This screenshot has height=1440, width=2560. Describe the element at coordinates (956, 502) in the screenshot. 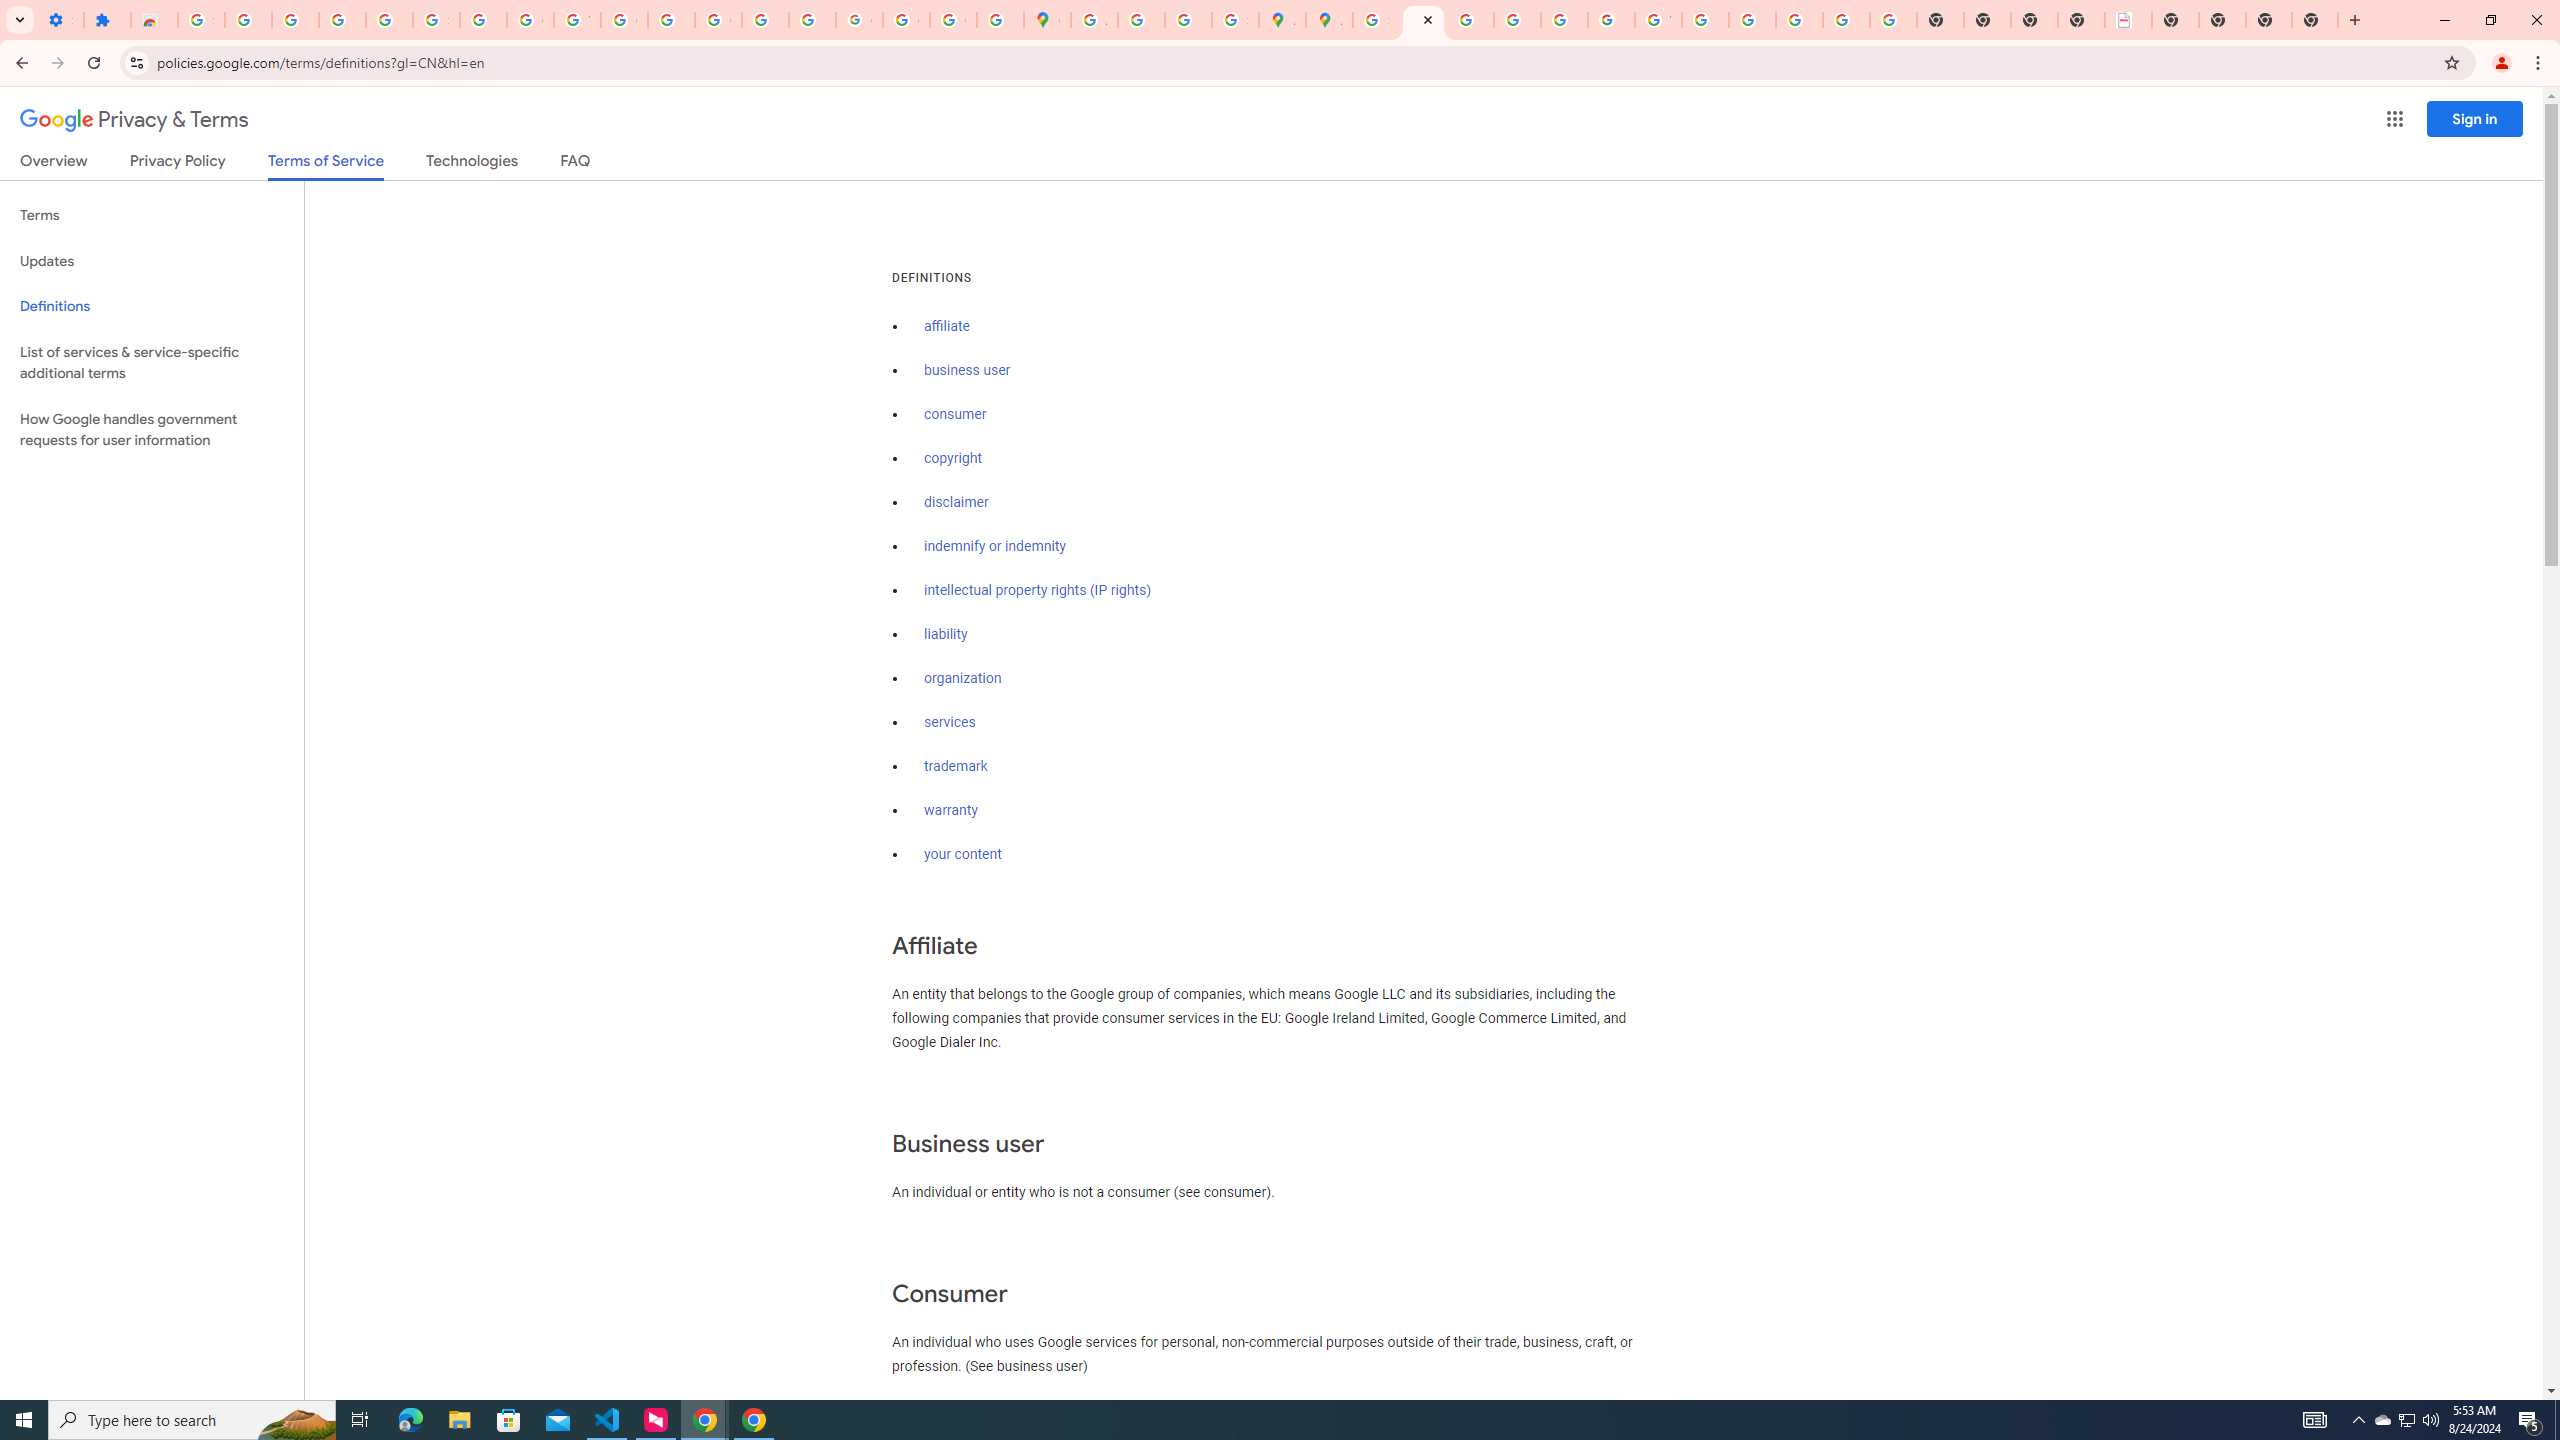

I see `disclaimer` at that location.